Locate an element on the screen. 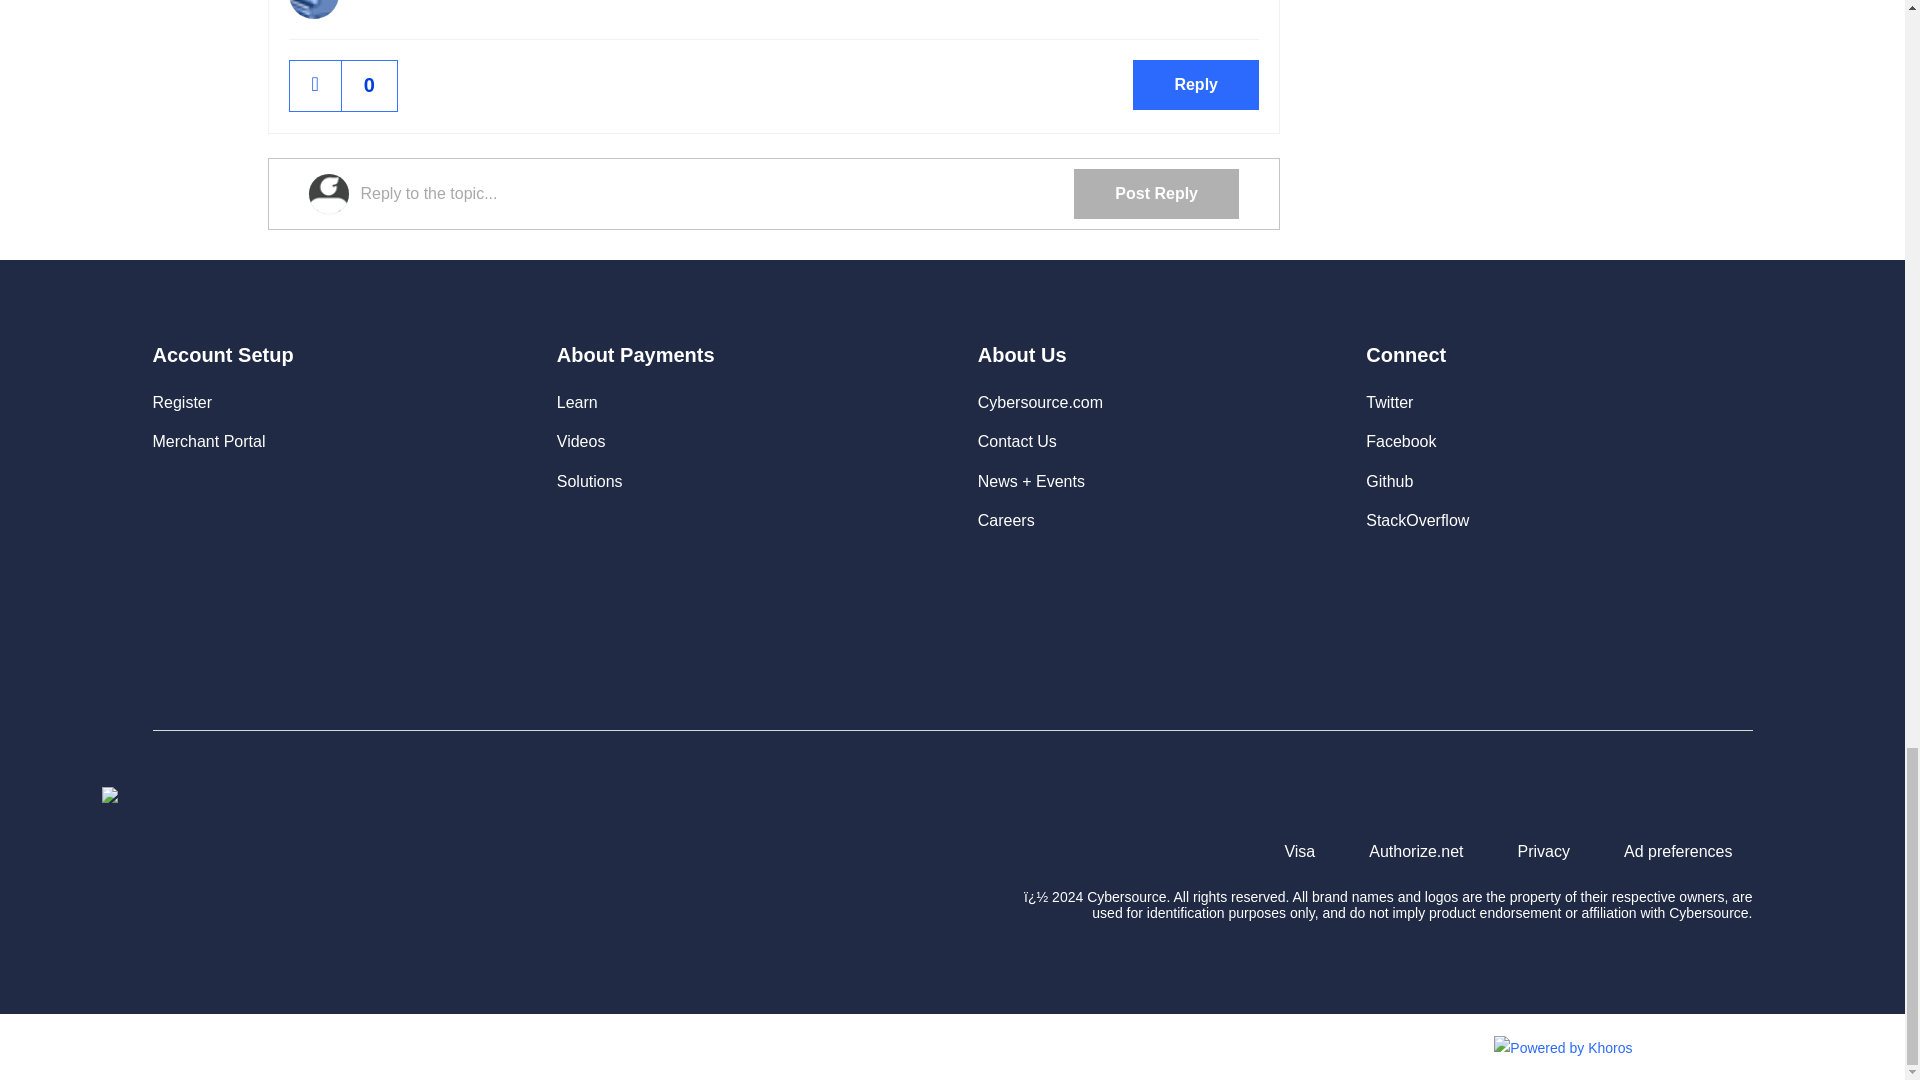 This screenshot has height=1080, width=1920. The total number of kudos this post has received. is located at coordinates (369, 84).